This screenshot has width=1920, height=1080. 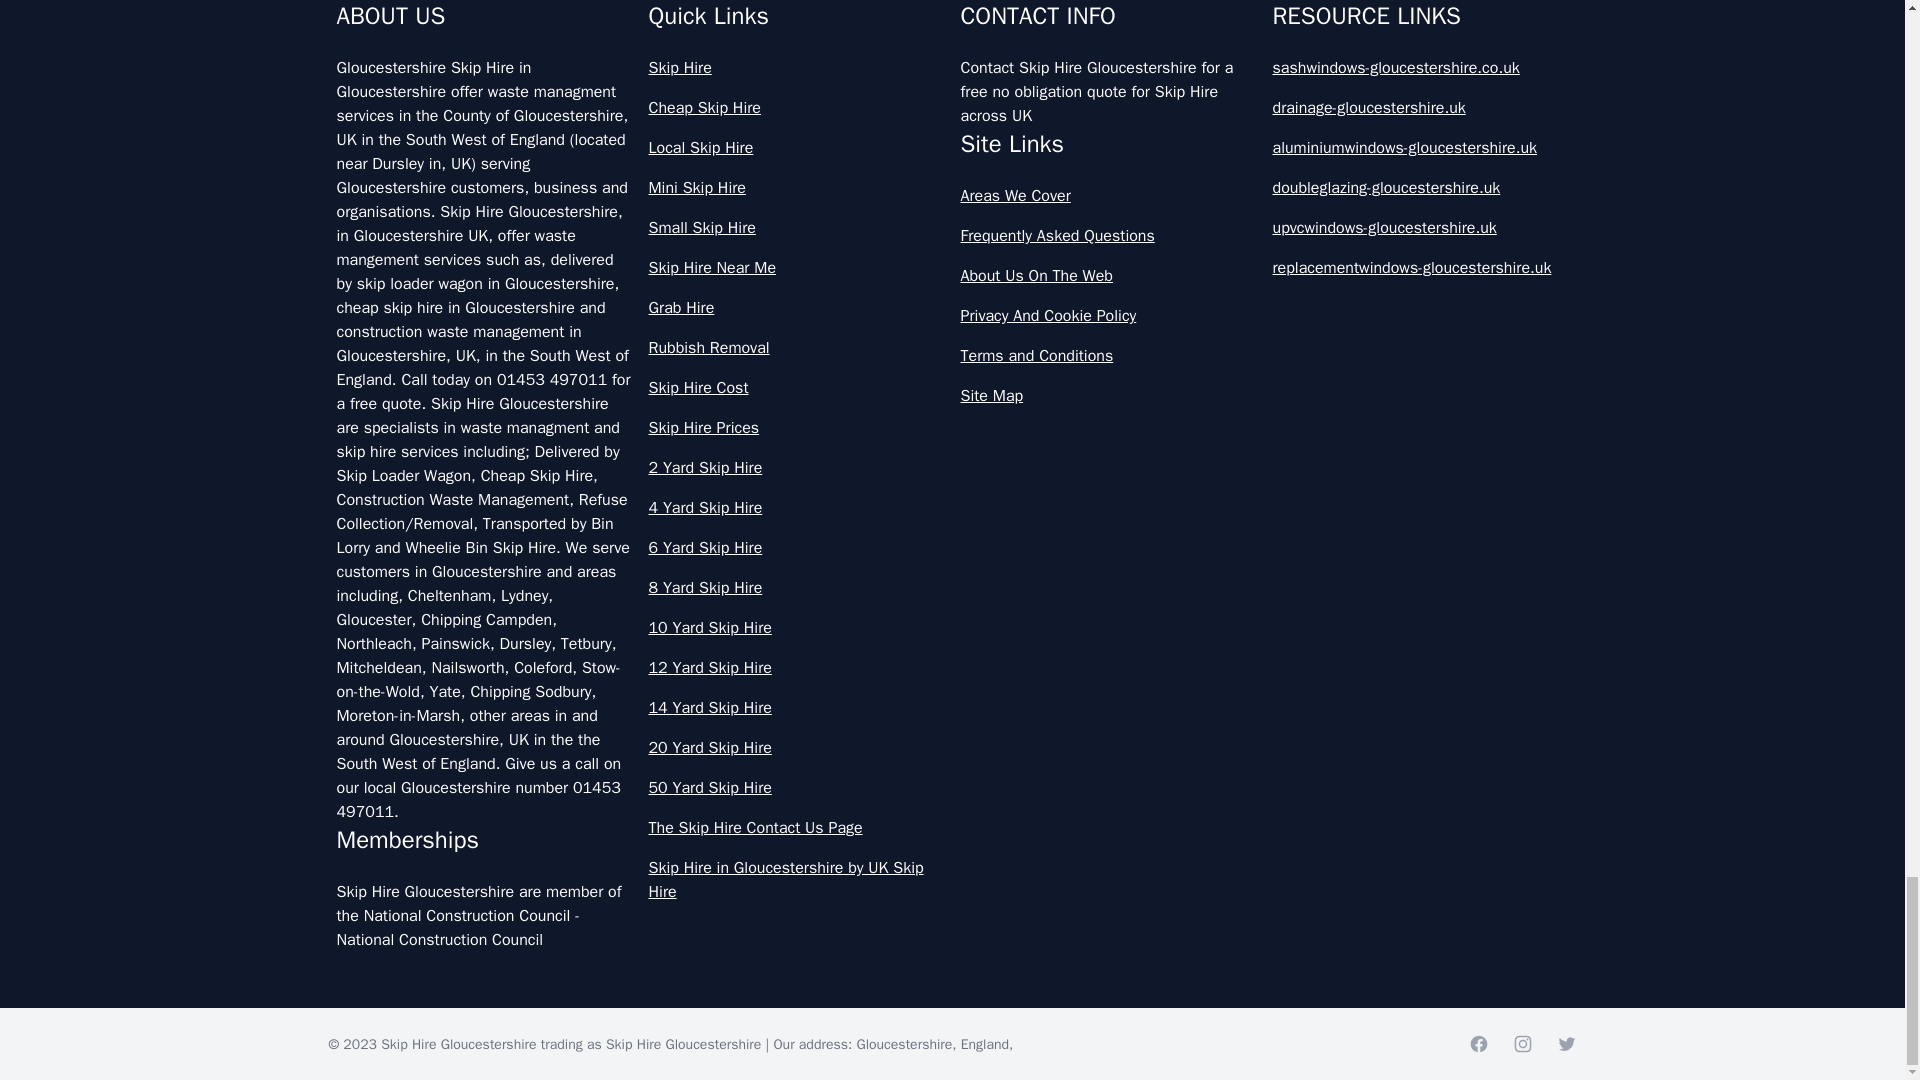 What do you see at coordinates (1108, 396) in the screenshot?
I see `Site Map` at bounding box center [1108, 396].